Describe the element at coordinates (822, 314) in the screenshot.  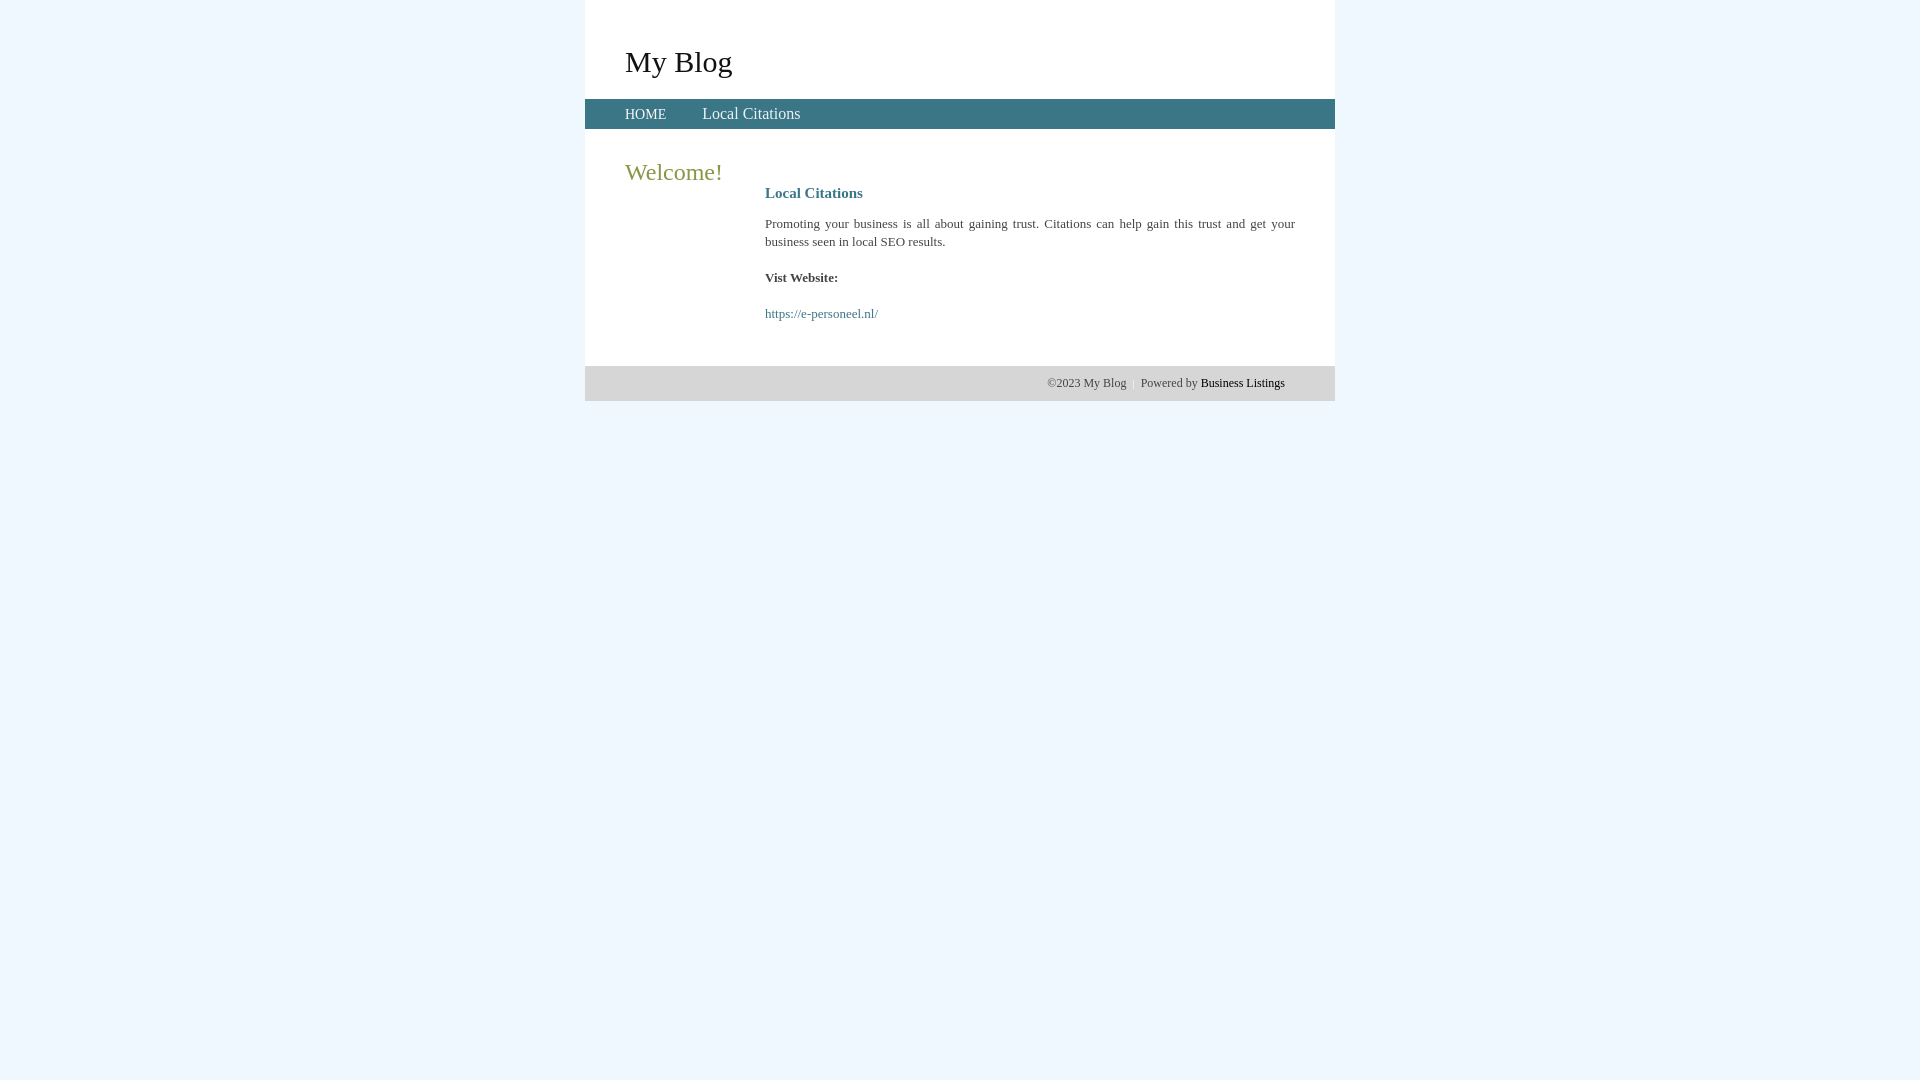
I see `https://e-personeel.nl/` at that location.